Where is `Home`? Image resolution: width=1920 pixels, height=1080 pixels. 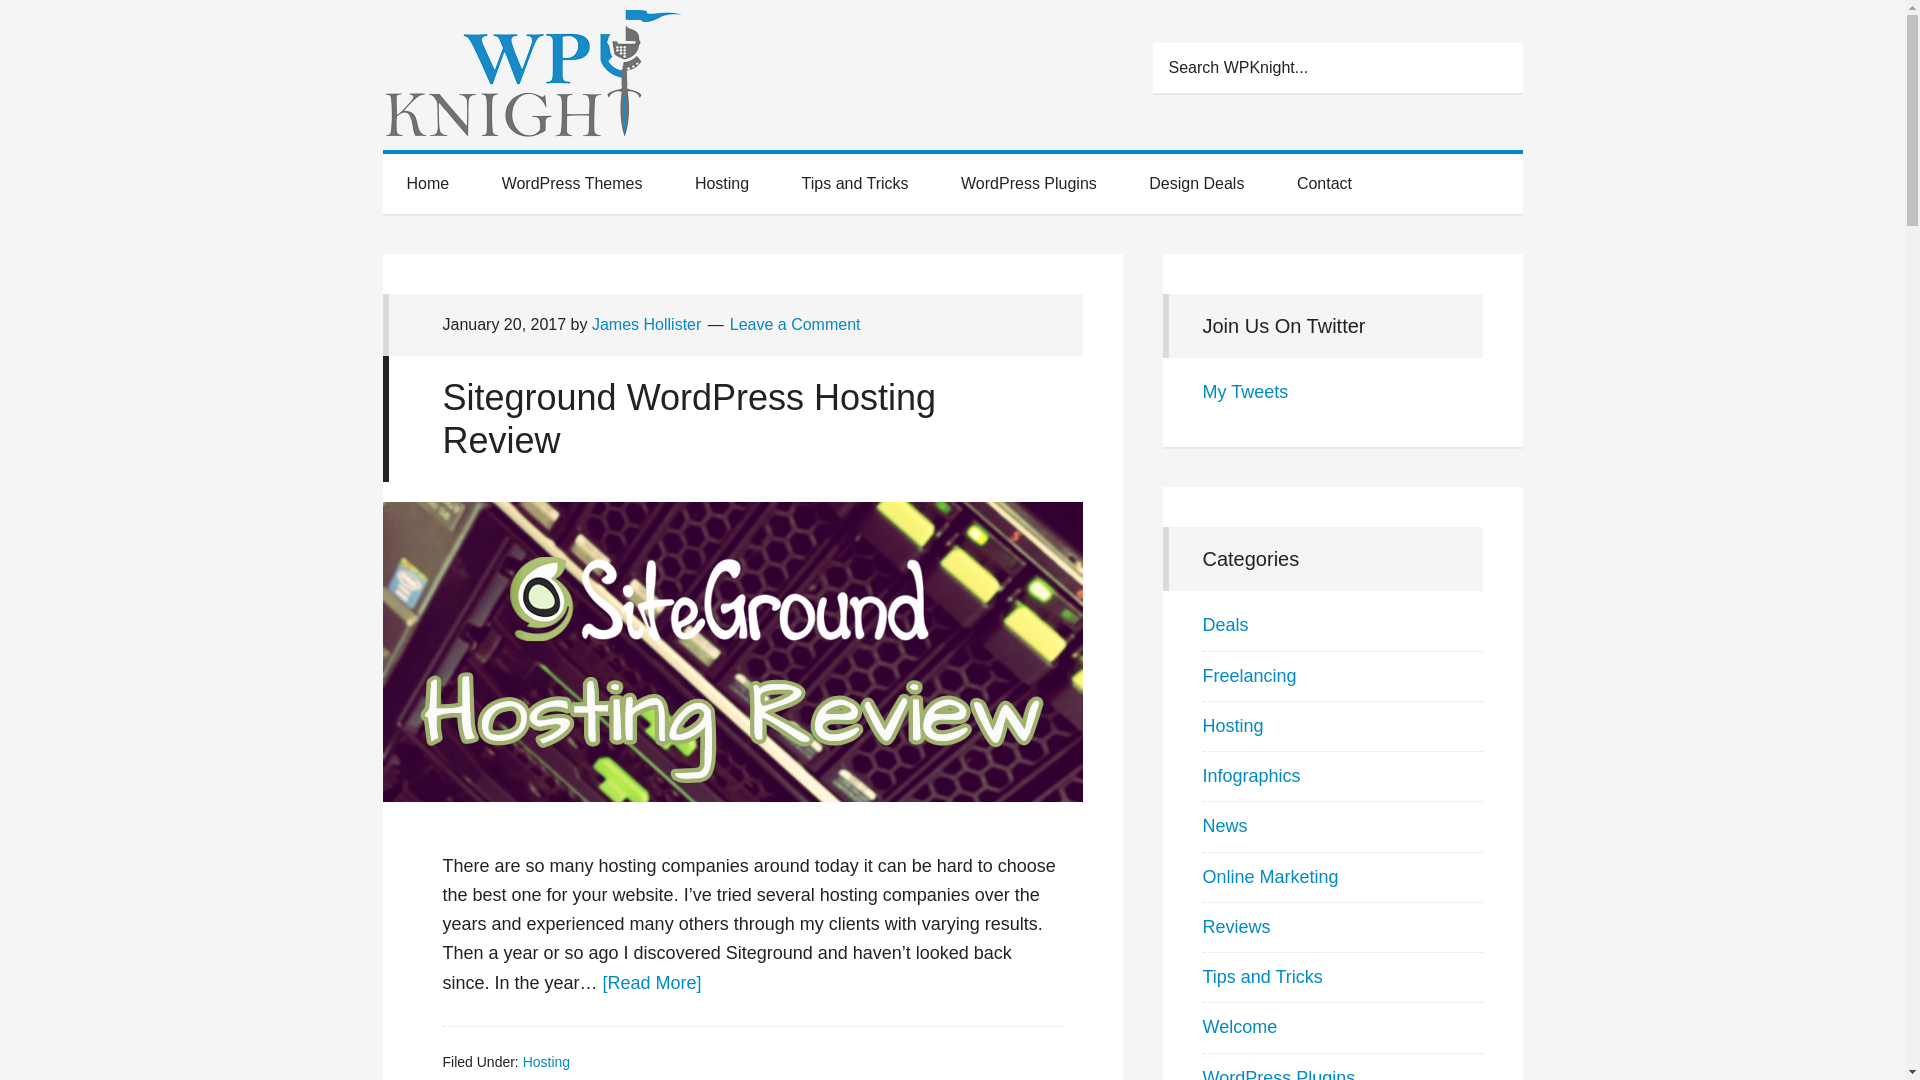
Home is located at coordinates (427, 184).